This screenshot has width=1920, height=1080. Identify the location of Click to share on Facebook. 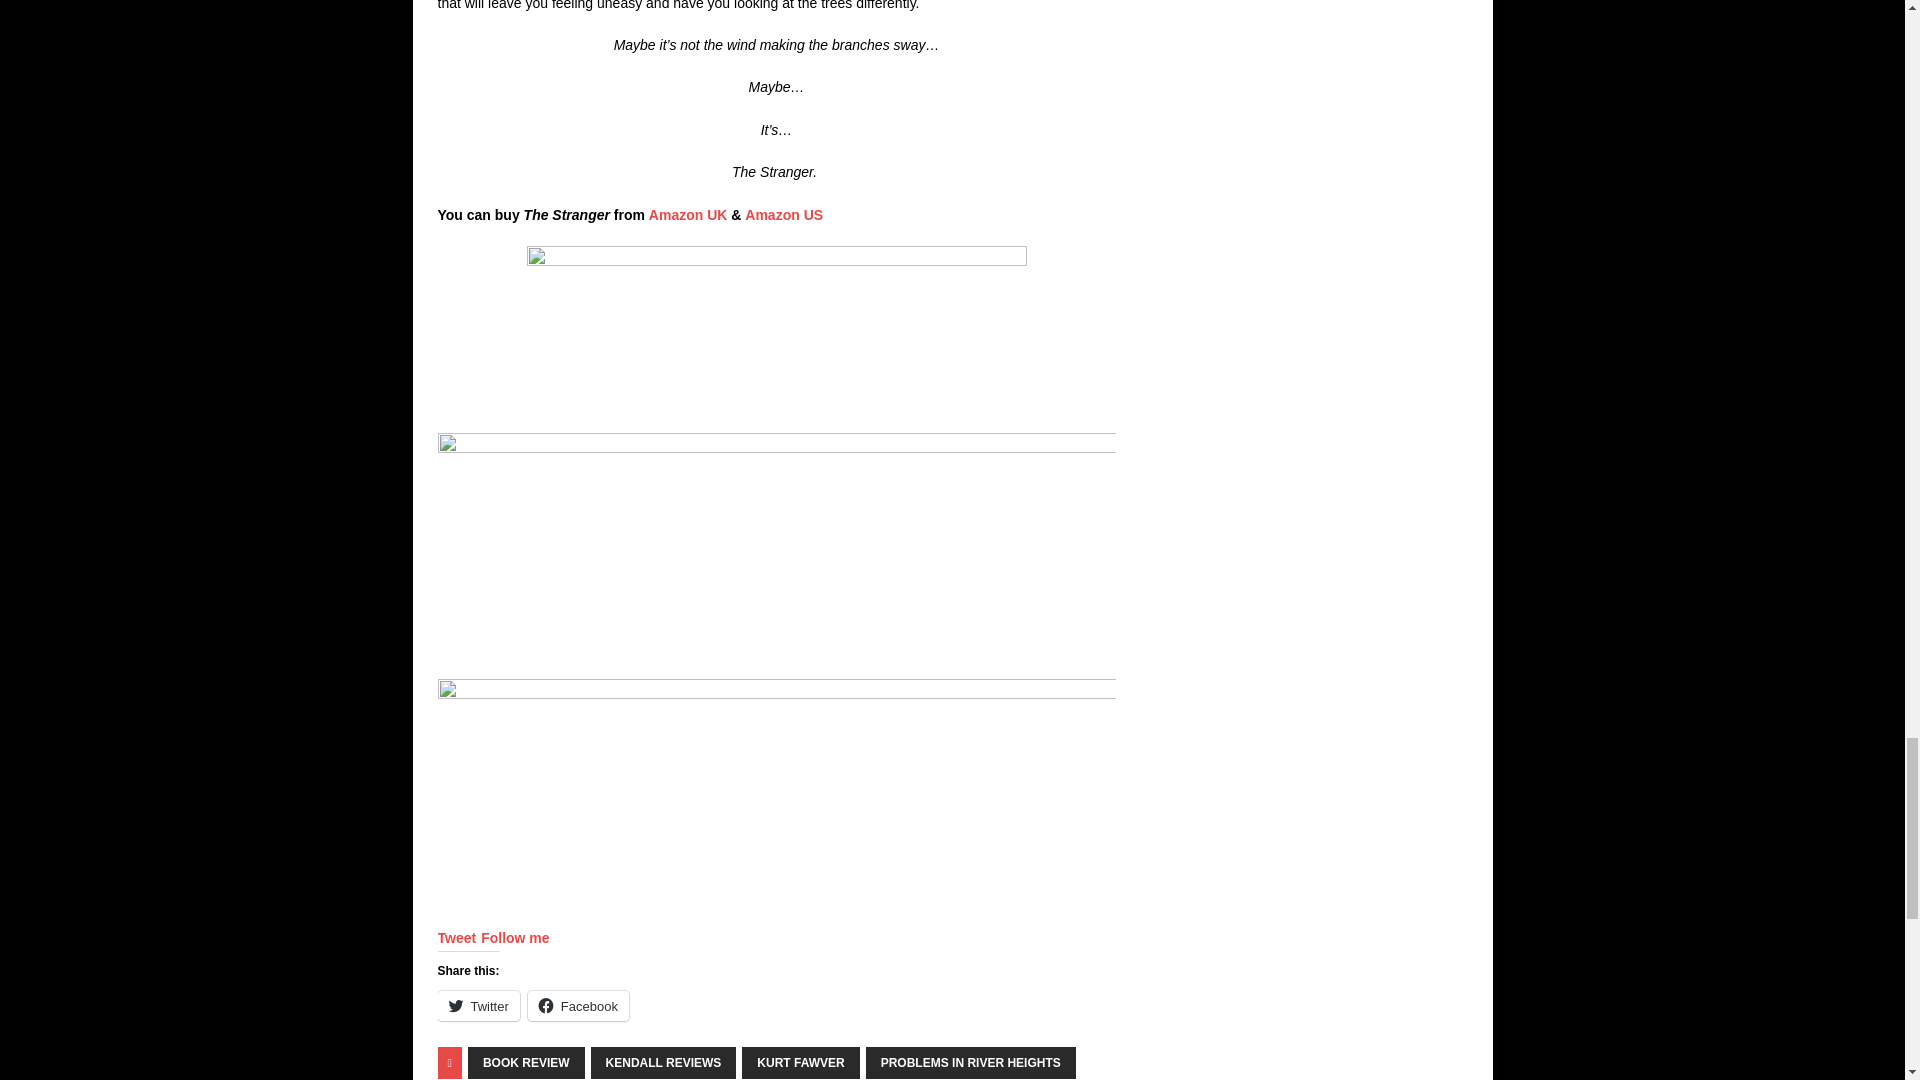
(578, 1006).